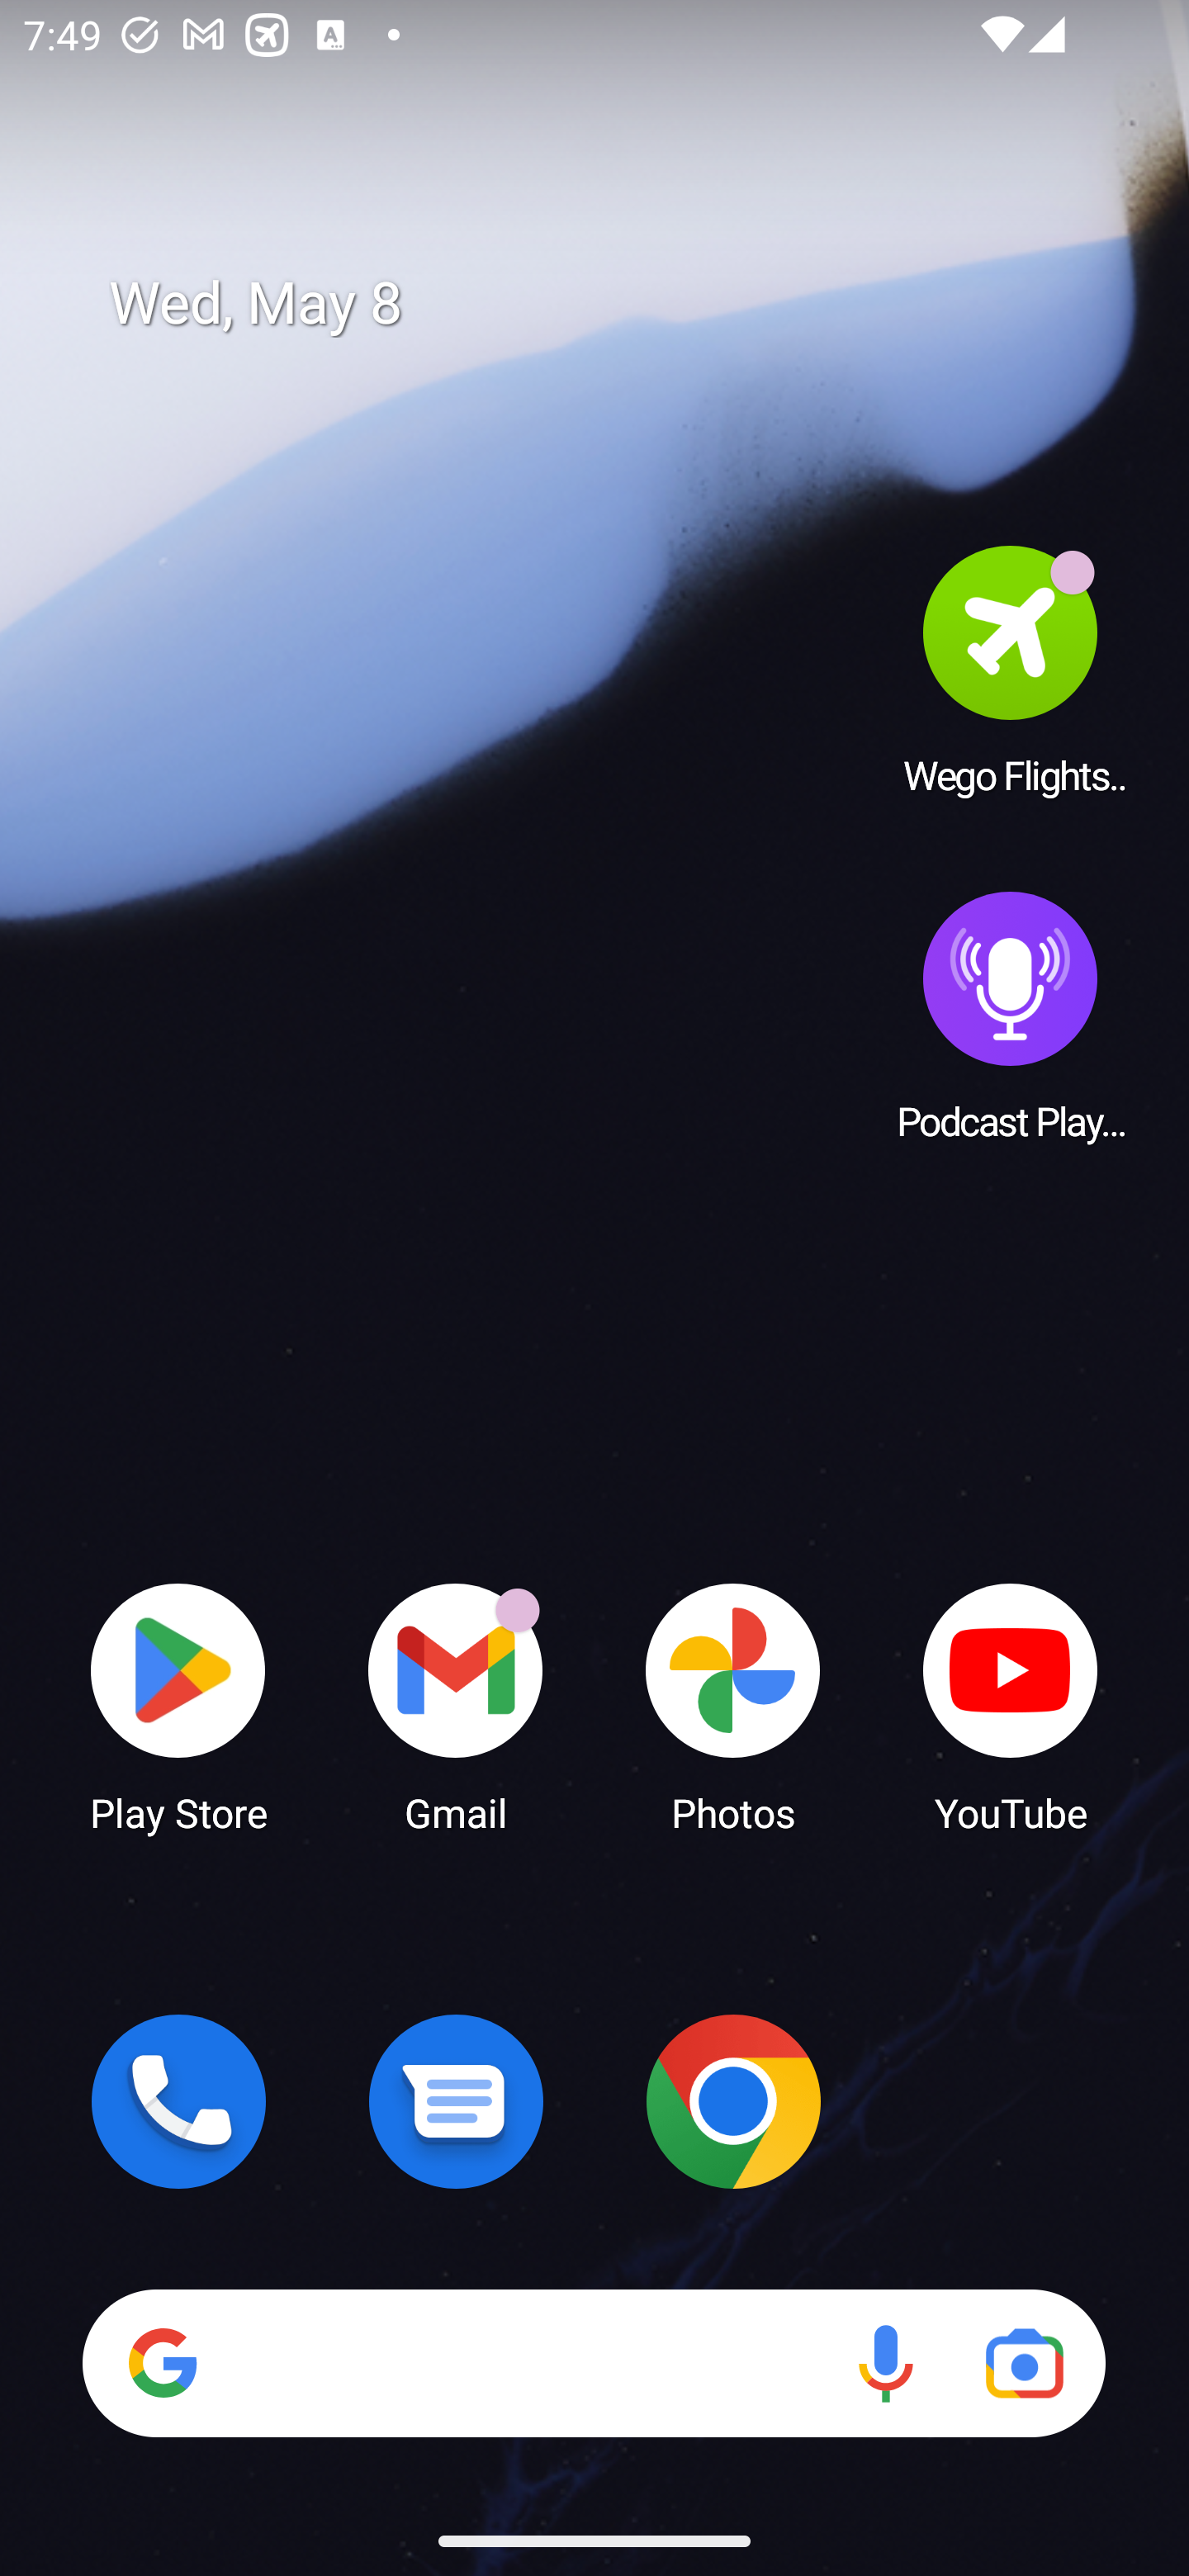 The image size is (1189, 2576). What do you see at coordinates (1011, 1015) in the screenshot?
I see `Podcast Player` at bounding box center [1011, 1015].